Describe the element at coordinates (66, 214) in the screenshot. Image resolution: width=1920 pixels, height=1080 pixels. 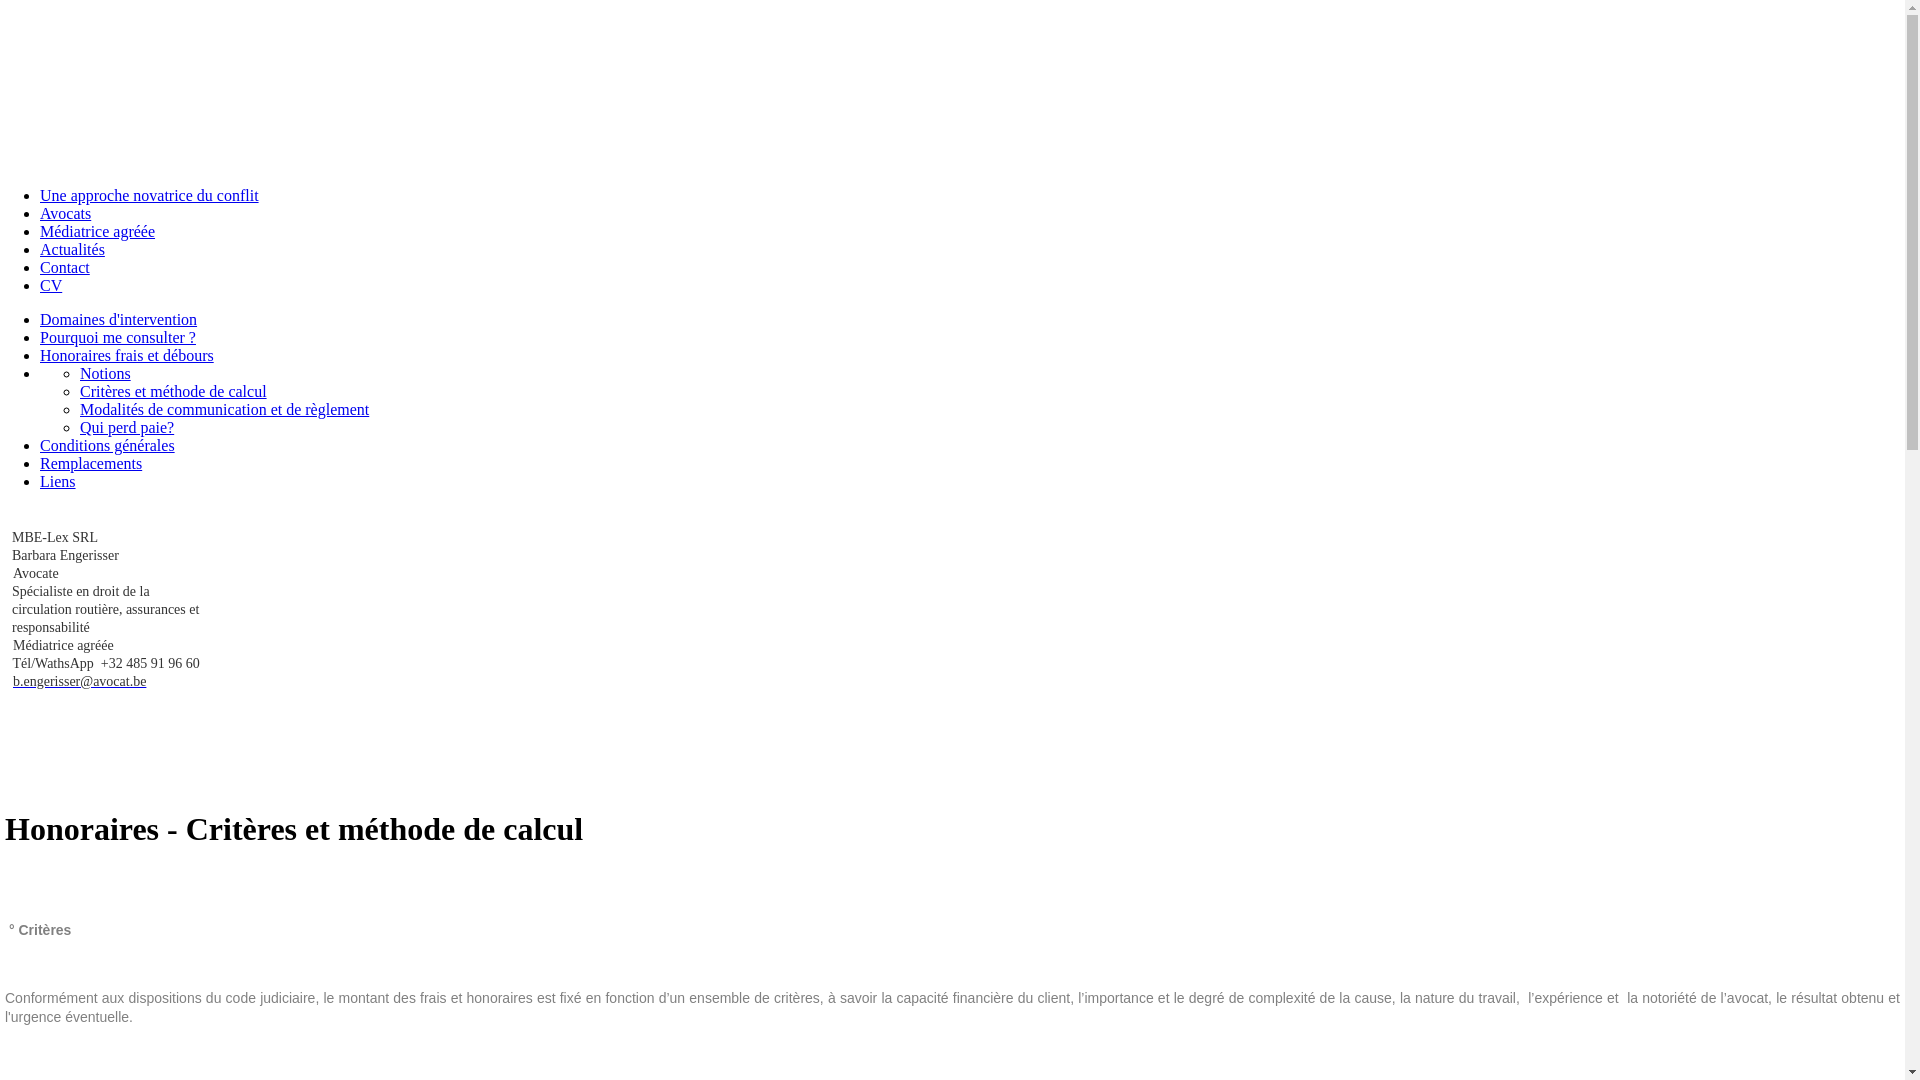
I see `Avocats` at that location.